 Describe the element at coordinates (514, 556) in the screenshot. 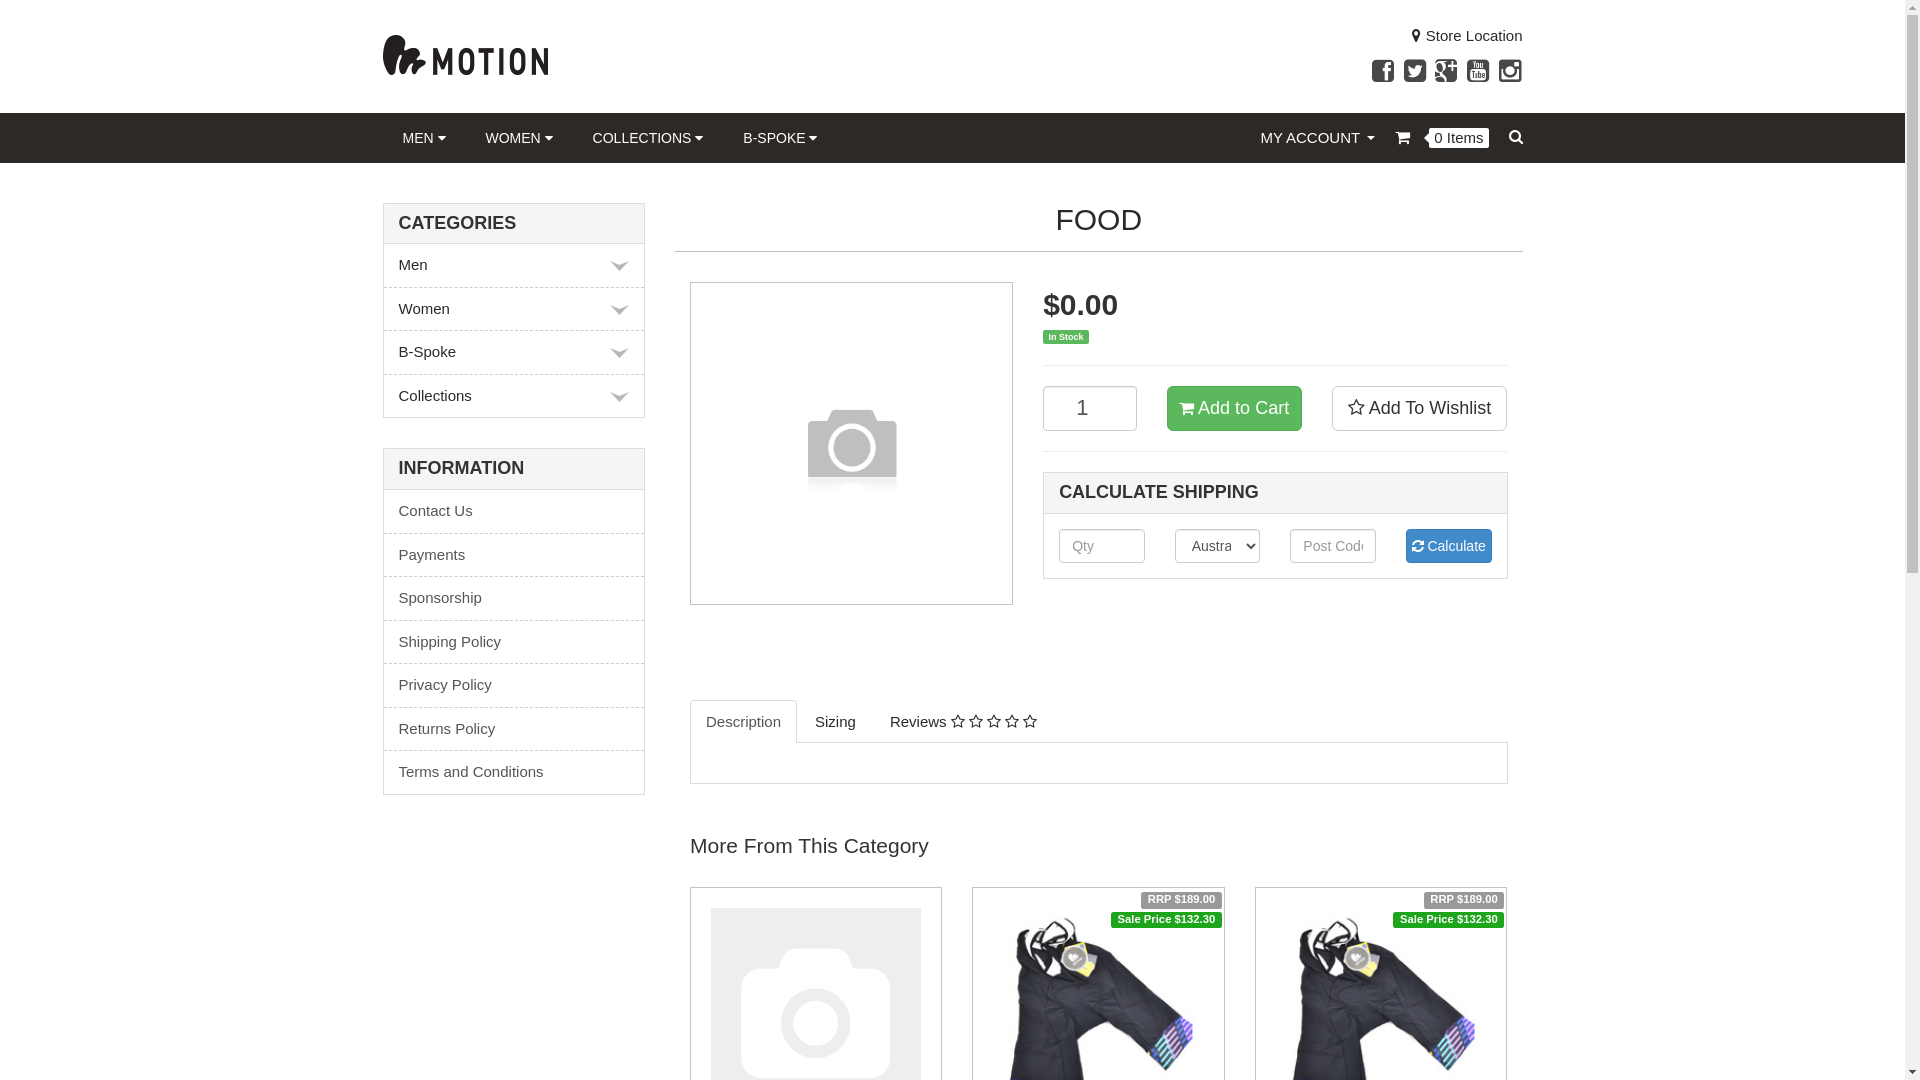

I see `Payments` at that location.